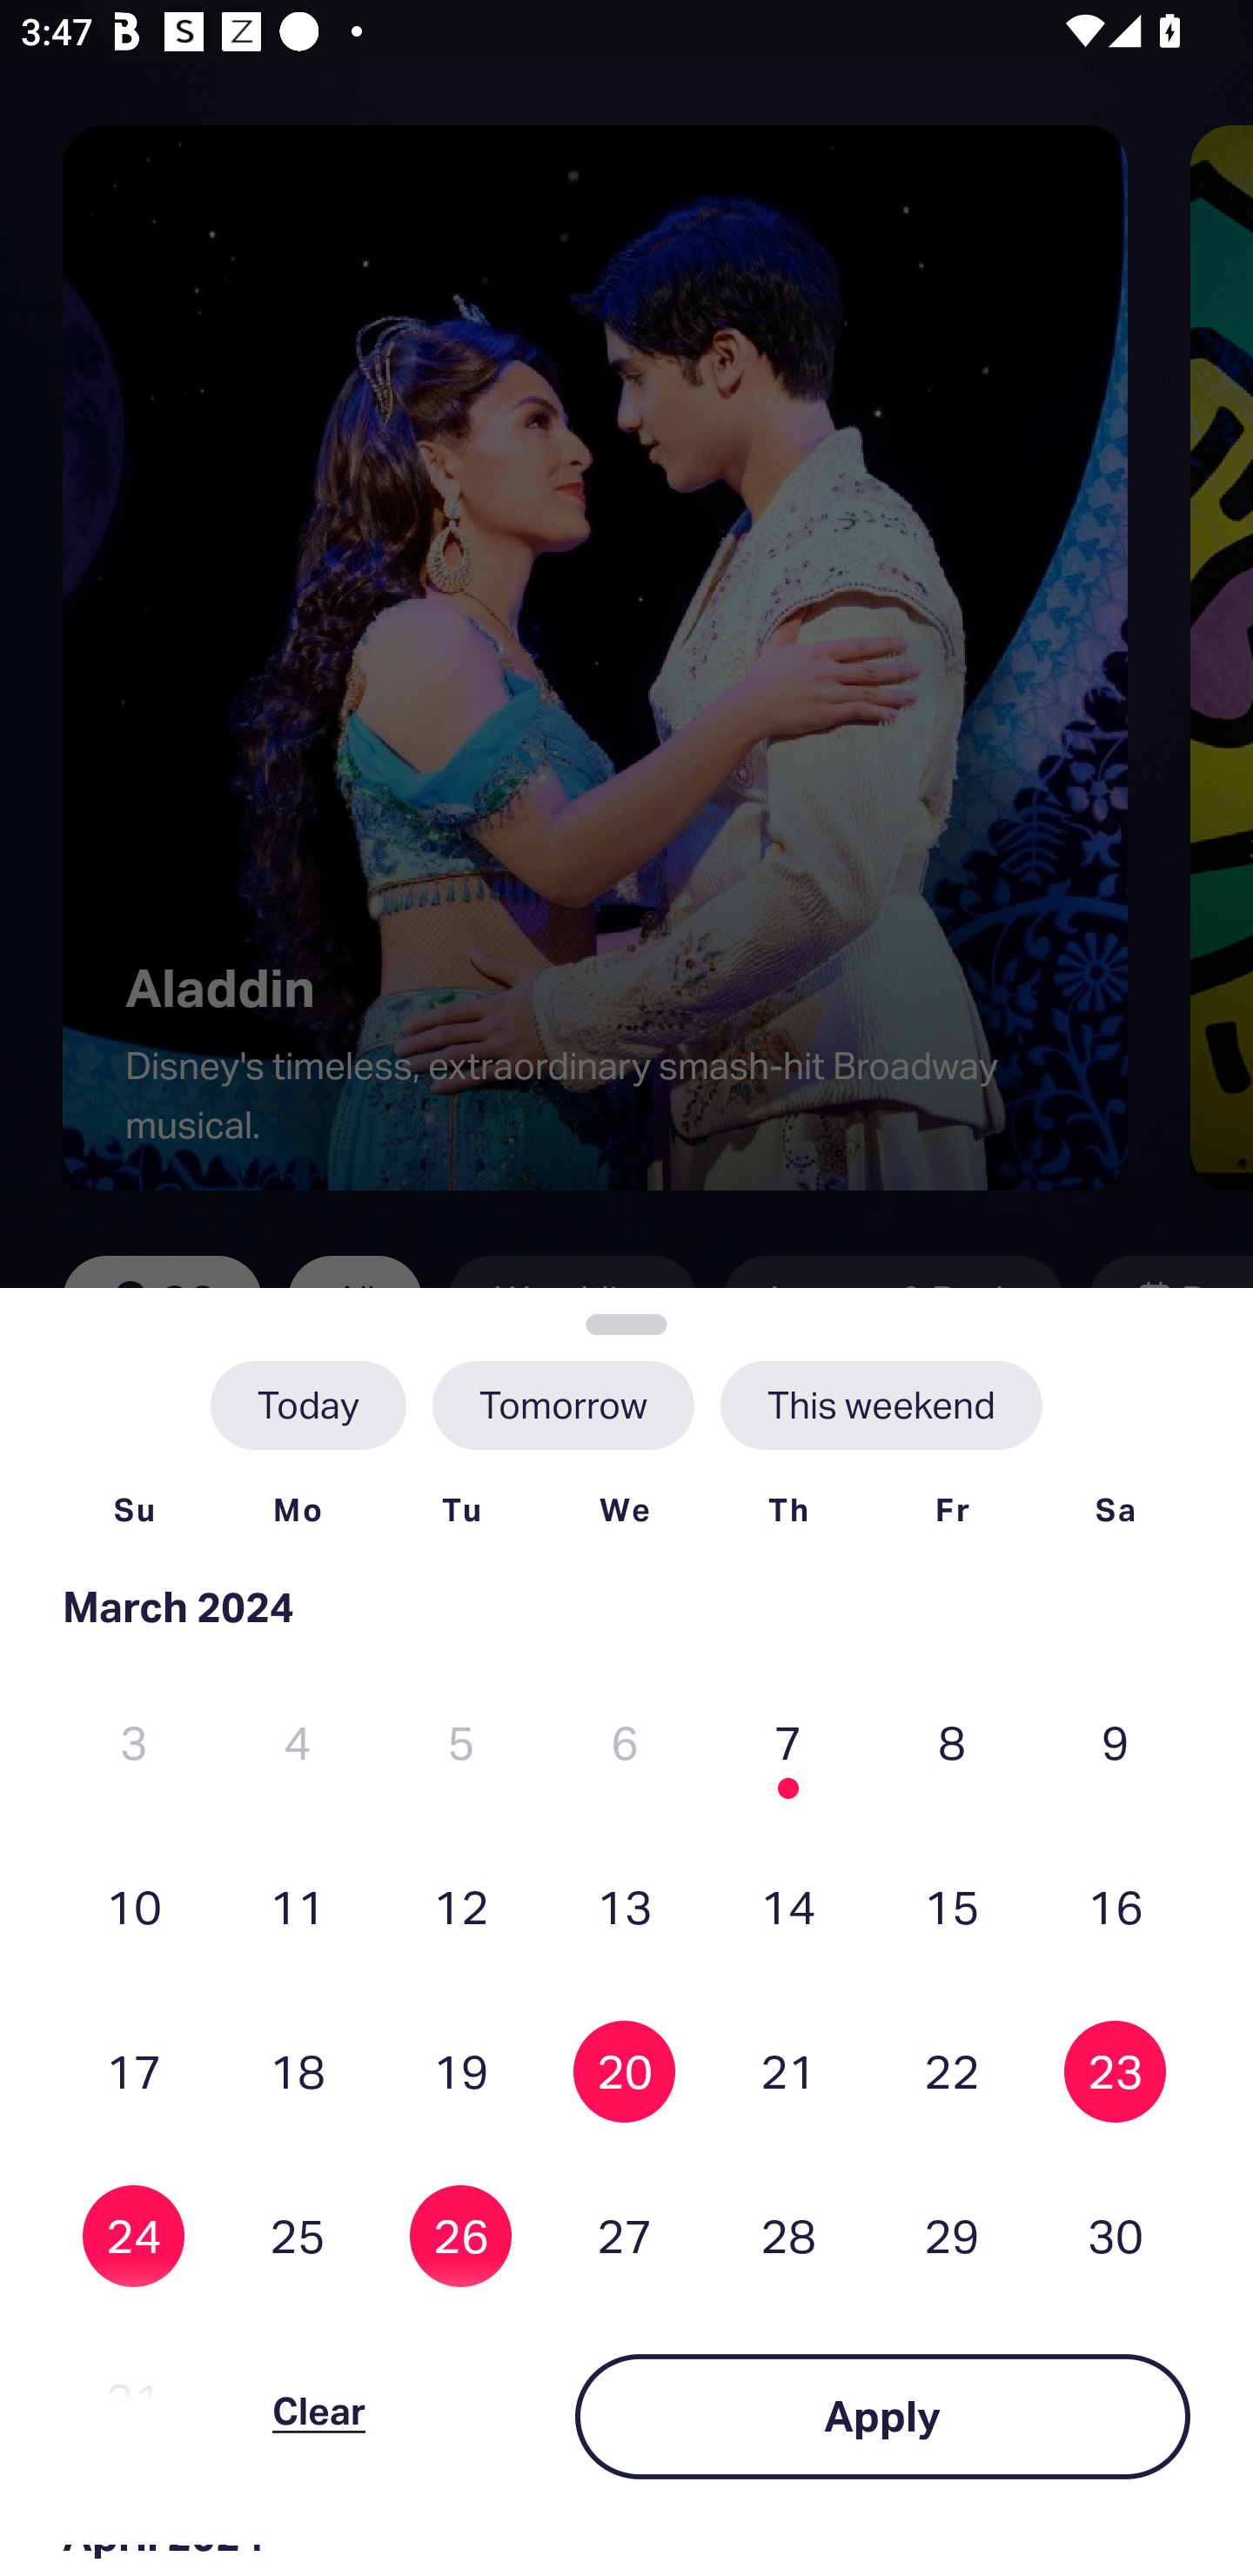 Image resolution: width=1253 pixels, height=2576 pixels. I want to click on This weekend, so click(881, 1405).